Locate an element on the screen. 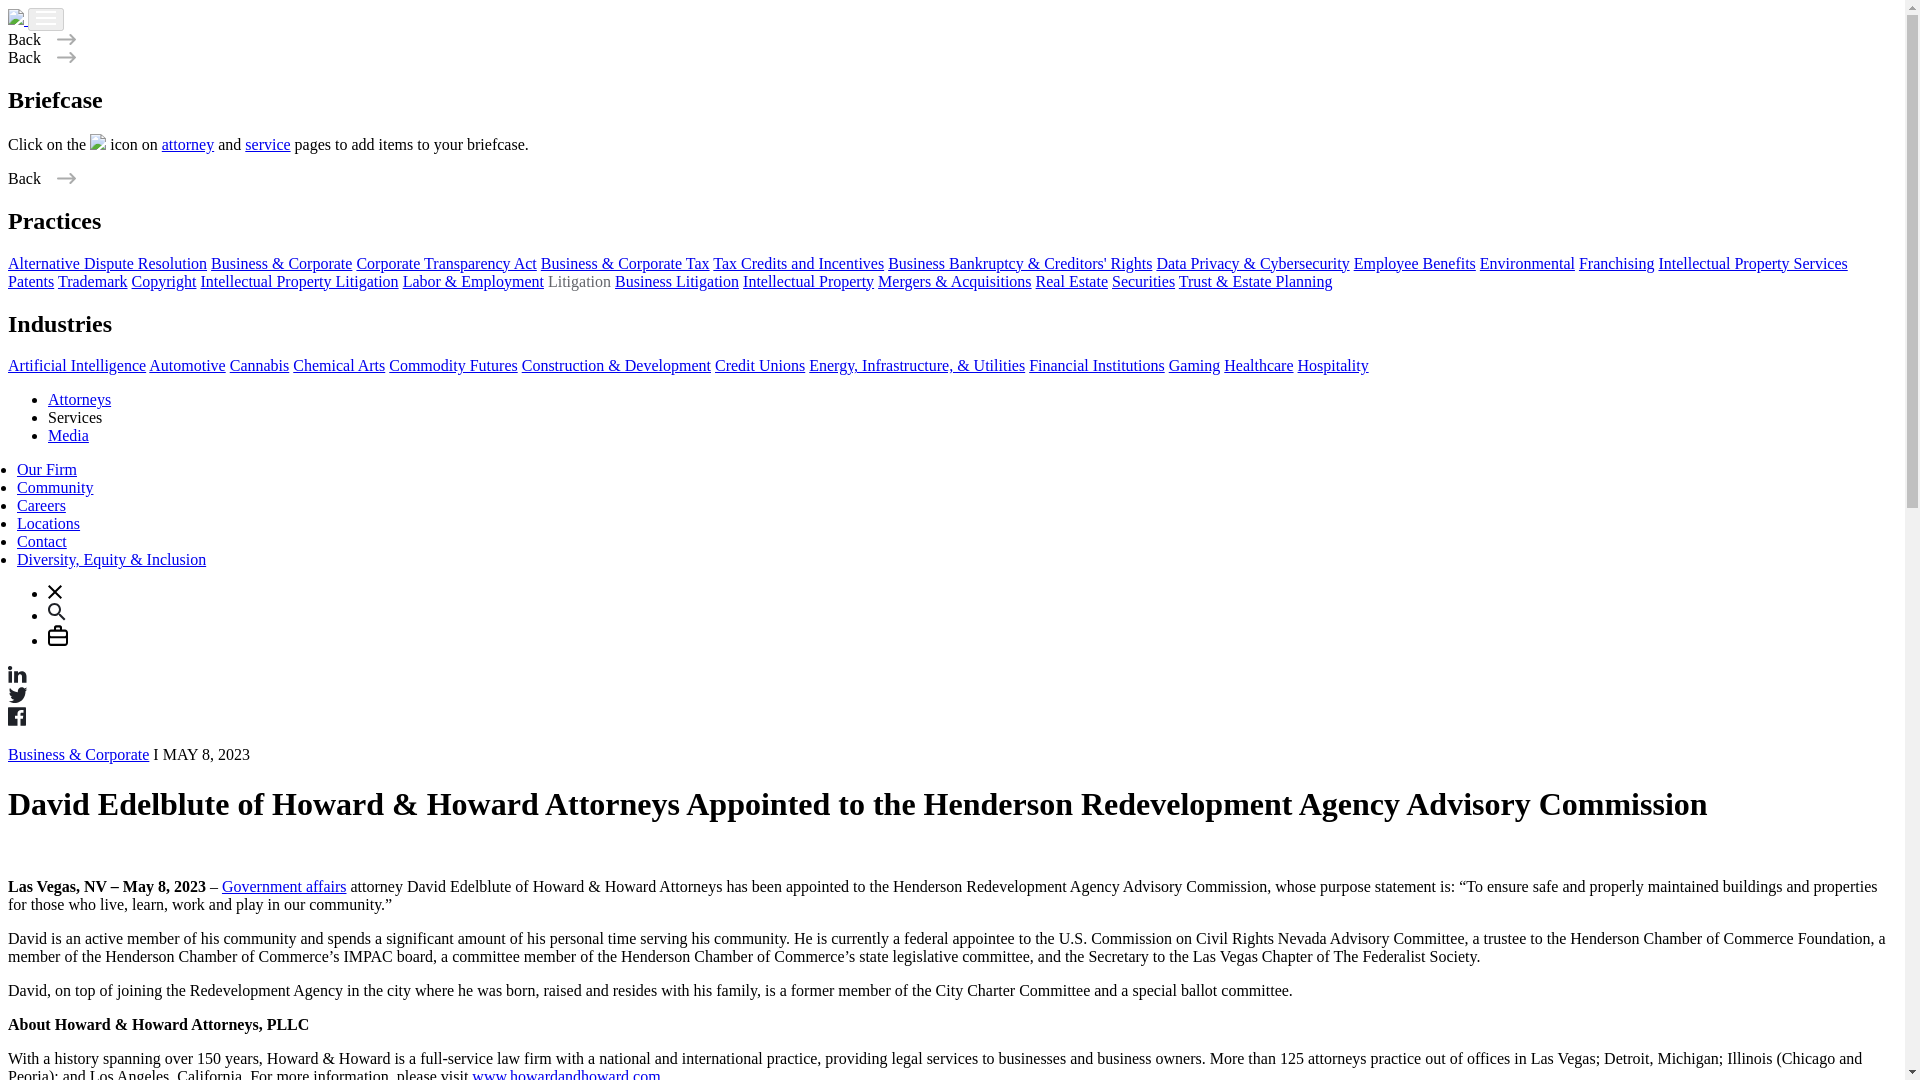  Securities is located at coordinates (1143, 282).